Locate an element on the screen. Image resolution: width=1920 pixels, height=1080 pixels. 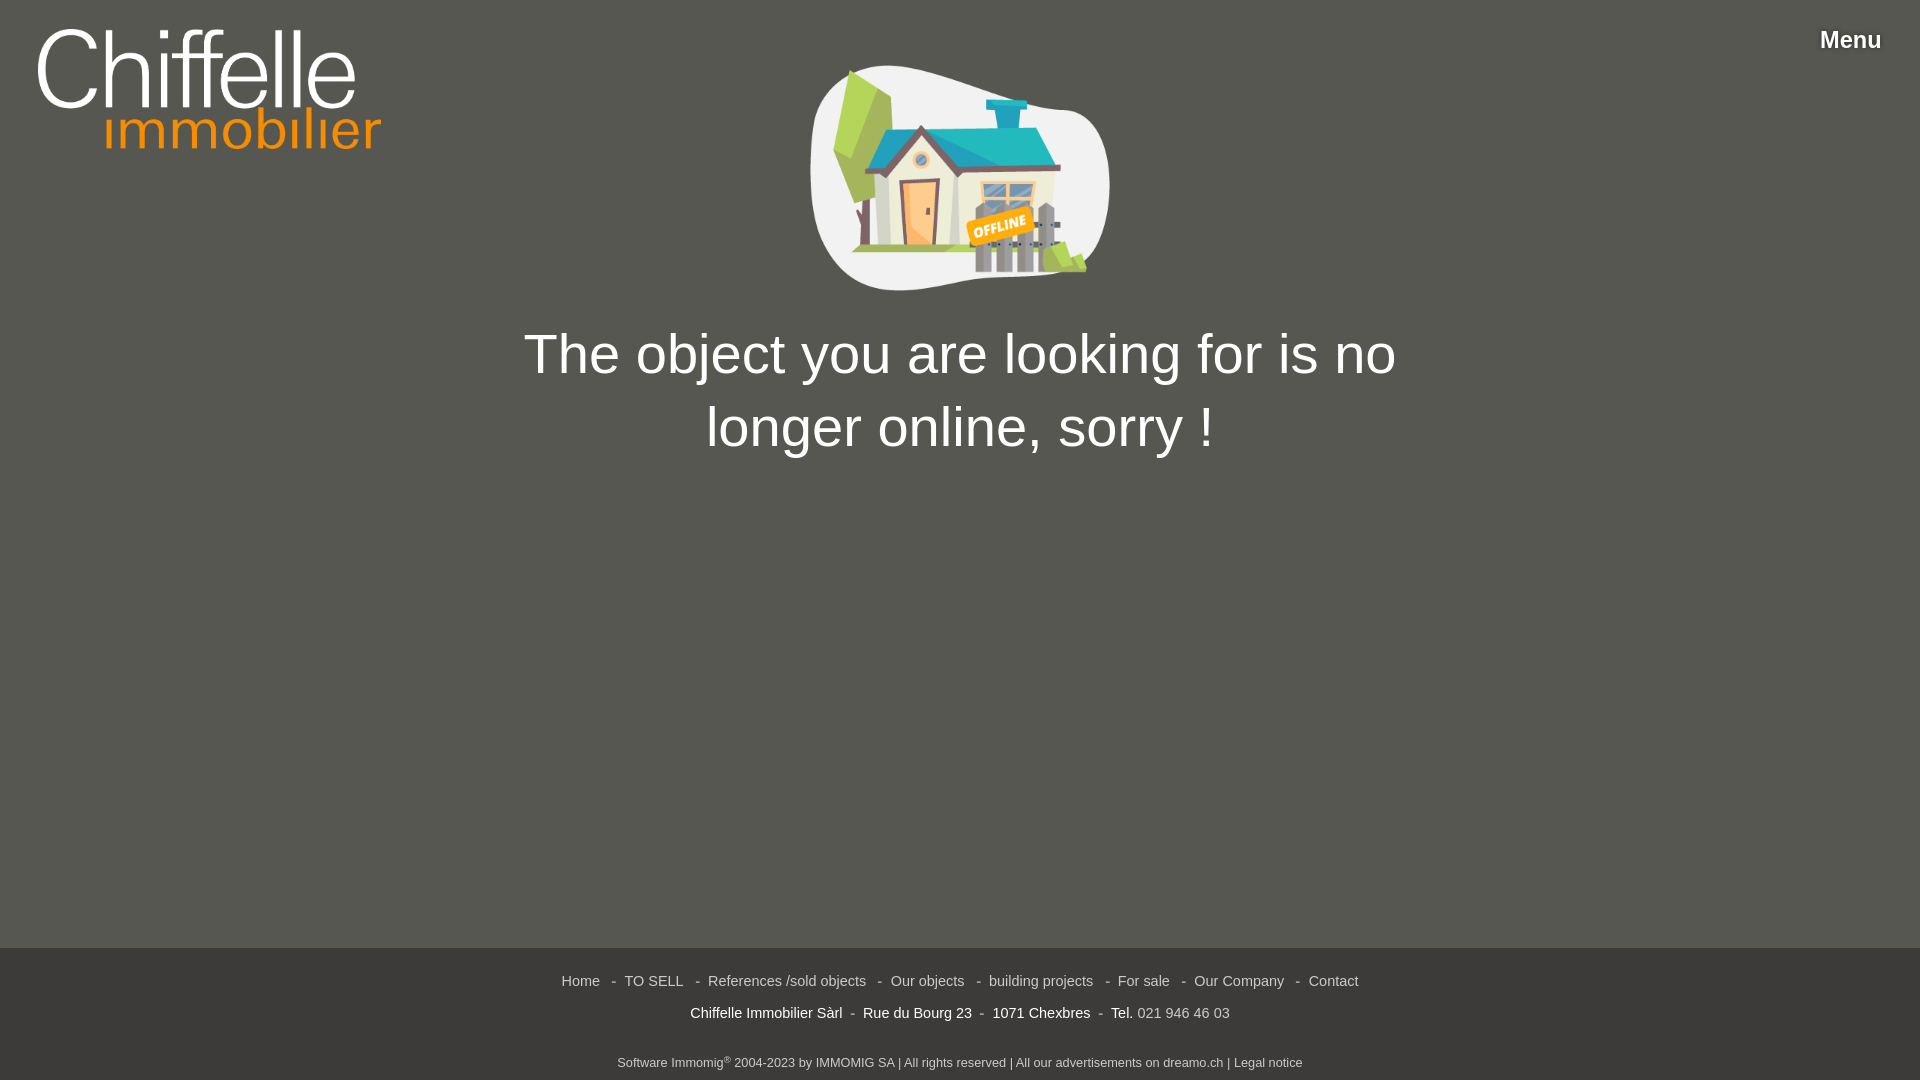
TO SELL is located at coordinates (654, 982).